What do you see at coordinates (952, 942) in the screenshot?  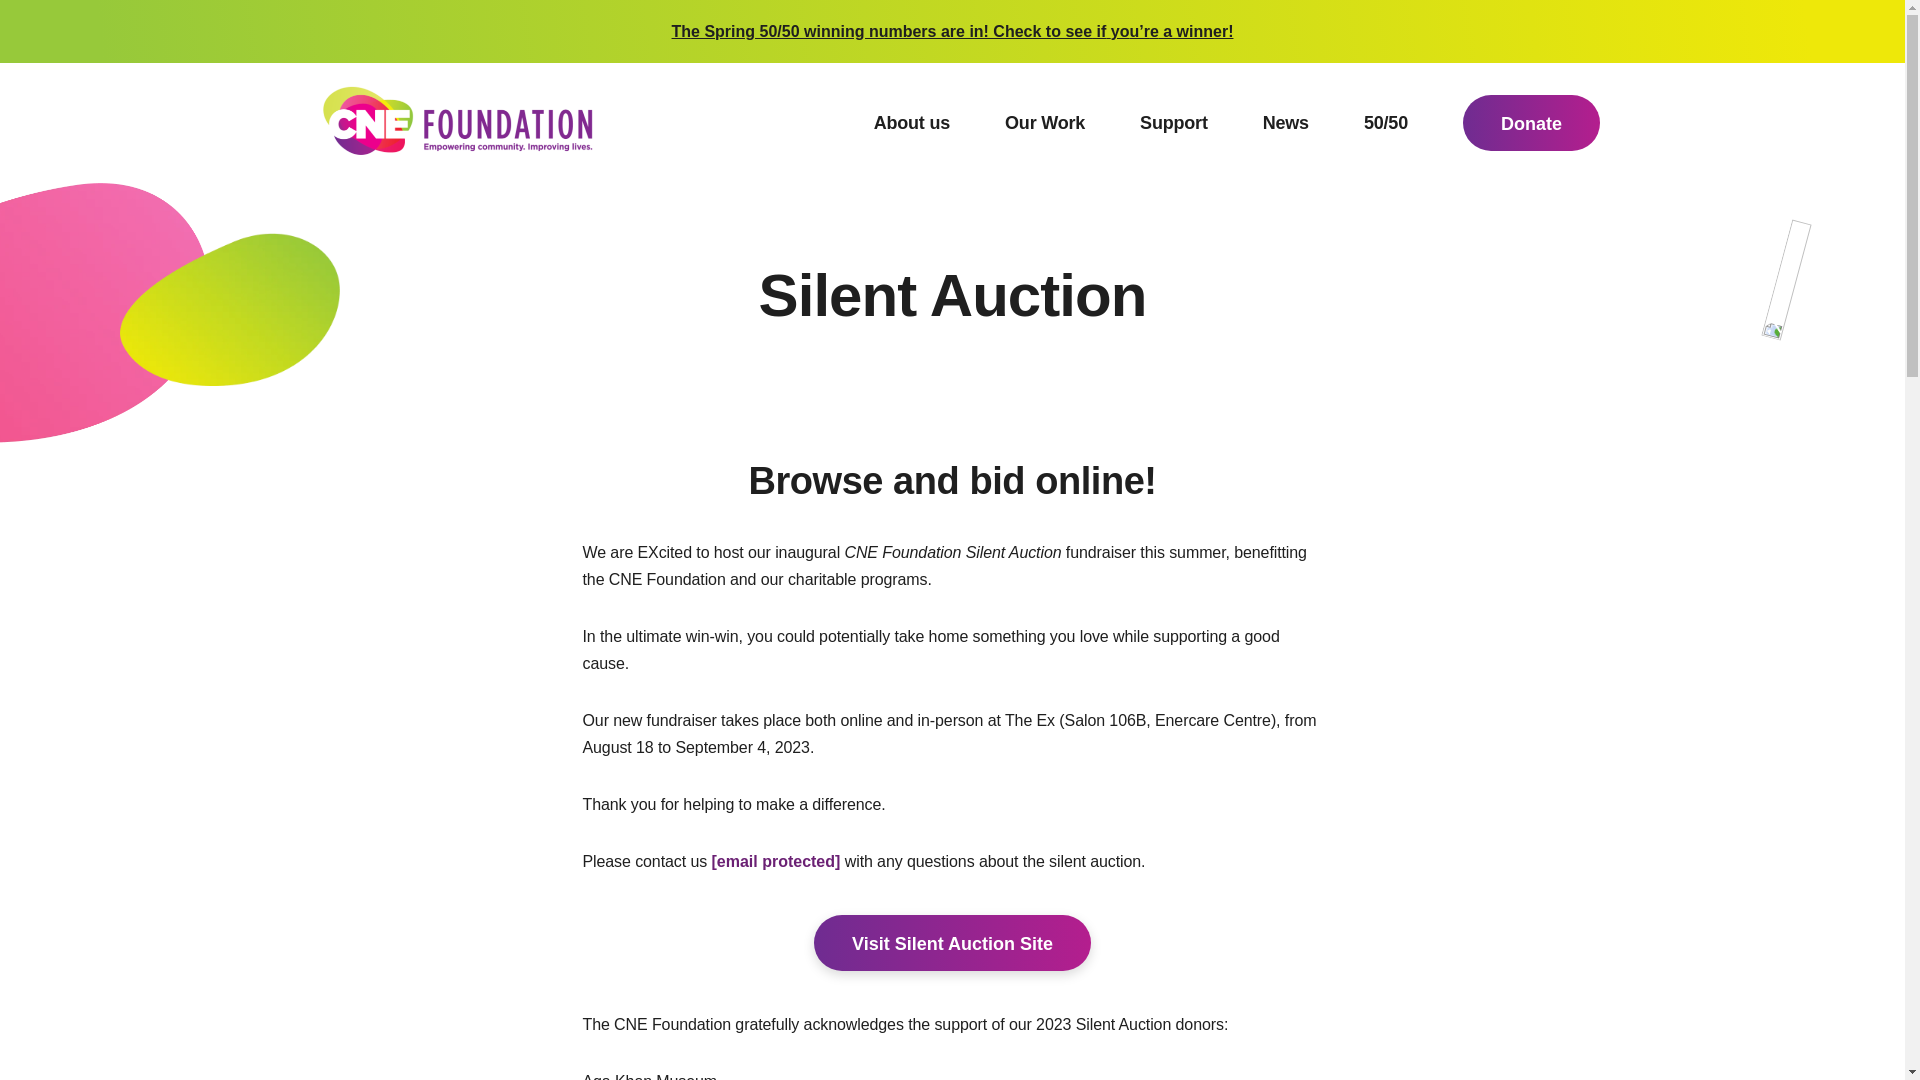 I see `Visit Silent Auction Site` at bounding box center [952, 942].